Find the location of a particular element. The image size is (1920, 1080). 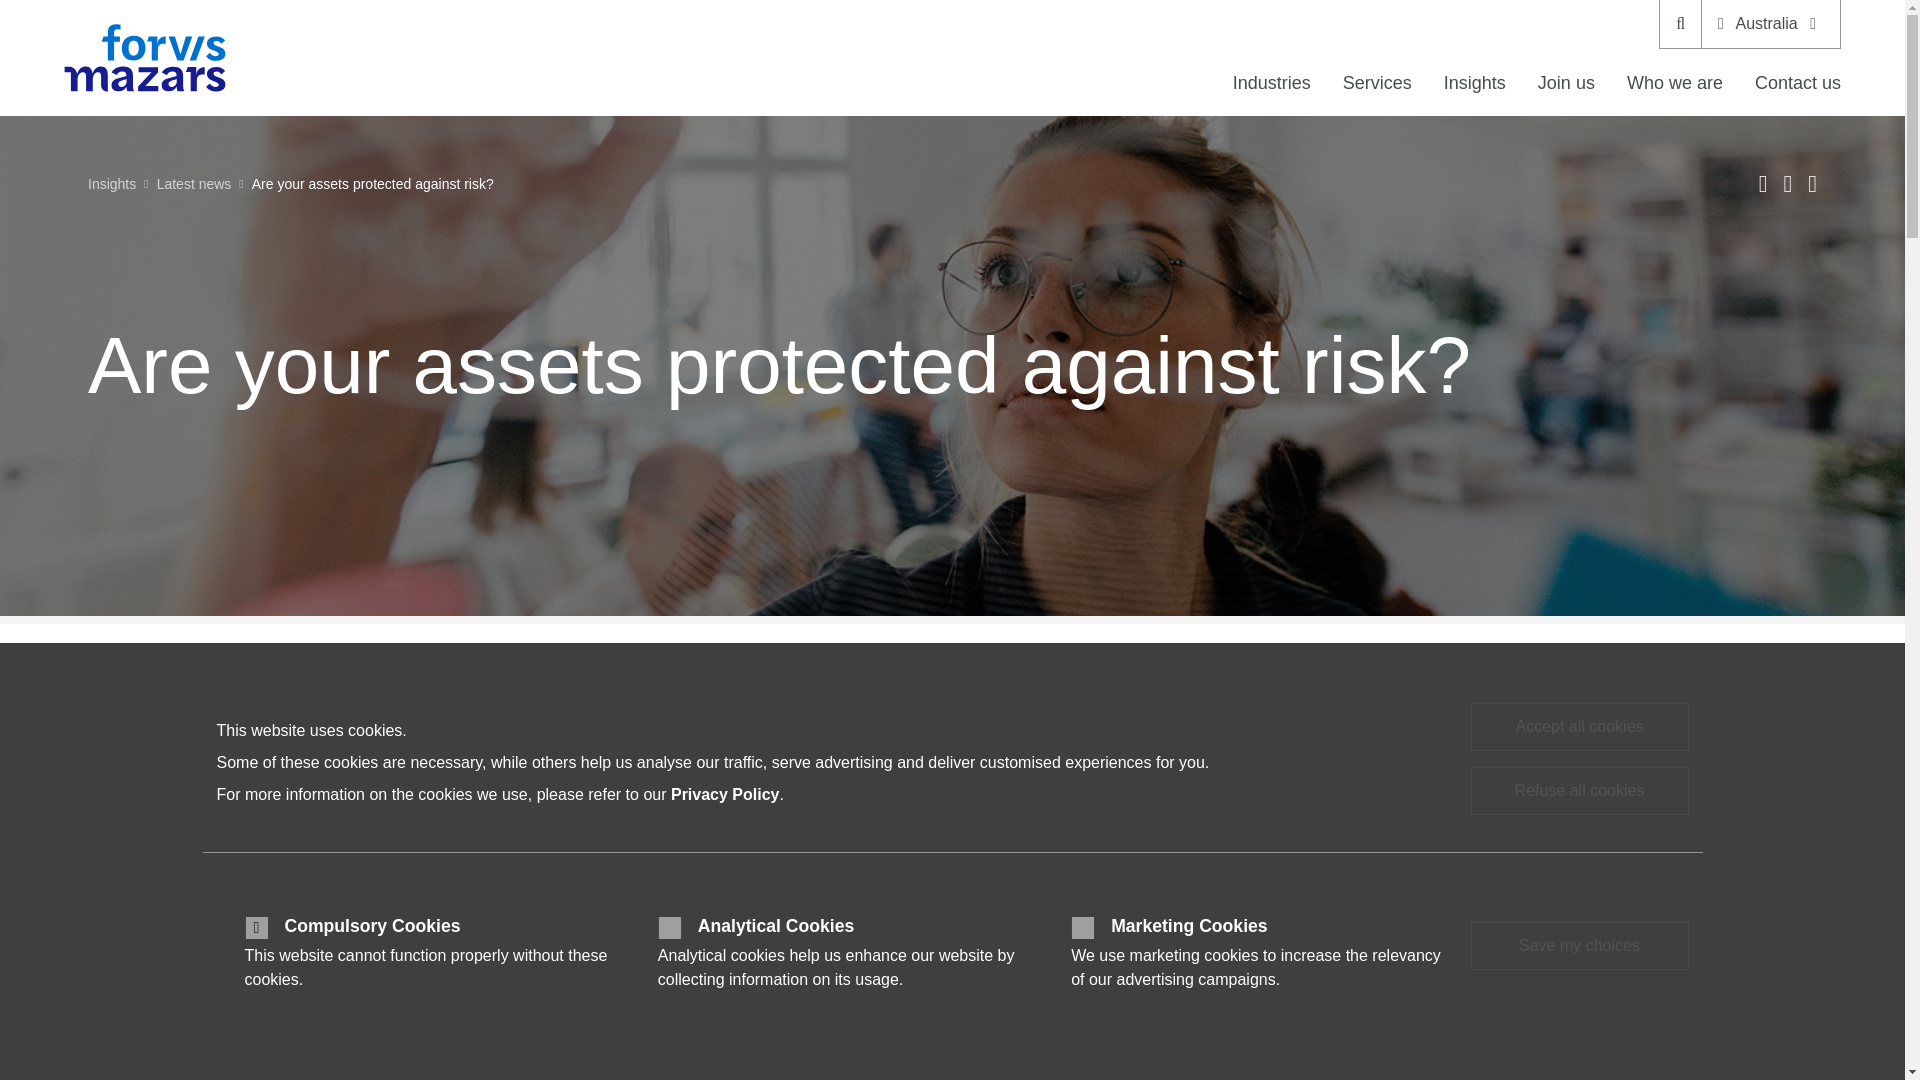

Australia is located at coordinates (1770, 24).